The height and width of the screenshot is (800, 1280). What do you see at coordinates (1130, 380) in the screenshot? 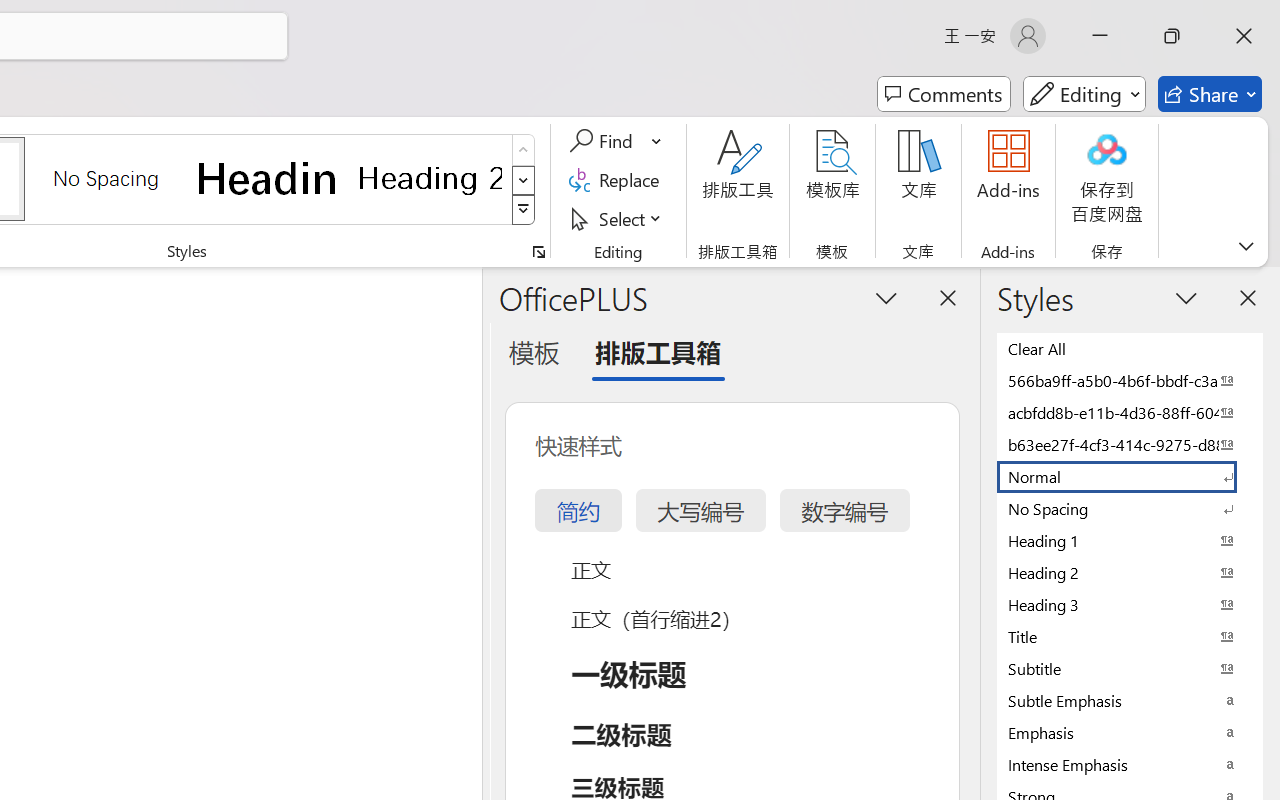
I see `566ba9ff-a5b0-4b6f-bbdf-c3ab41993fc2` at bounding box center [1130, 380].